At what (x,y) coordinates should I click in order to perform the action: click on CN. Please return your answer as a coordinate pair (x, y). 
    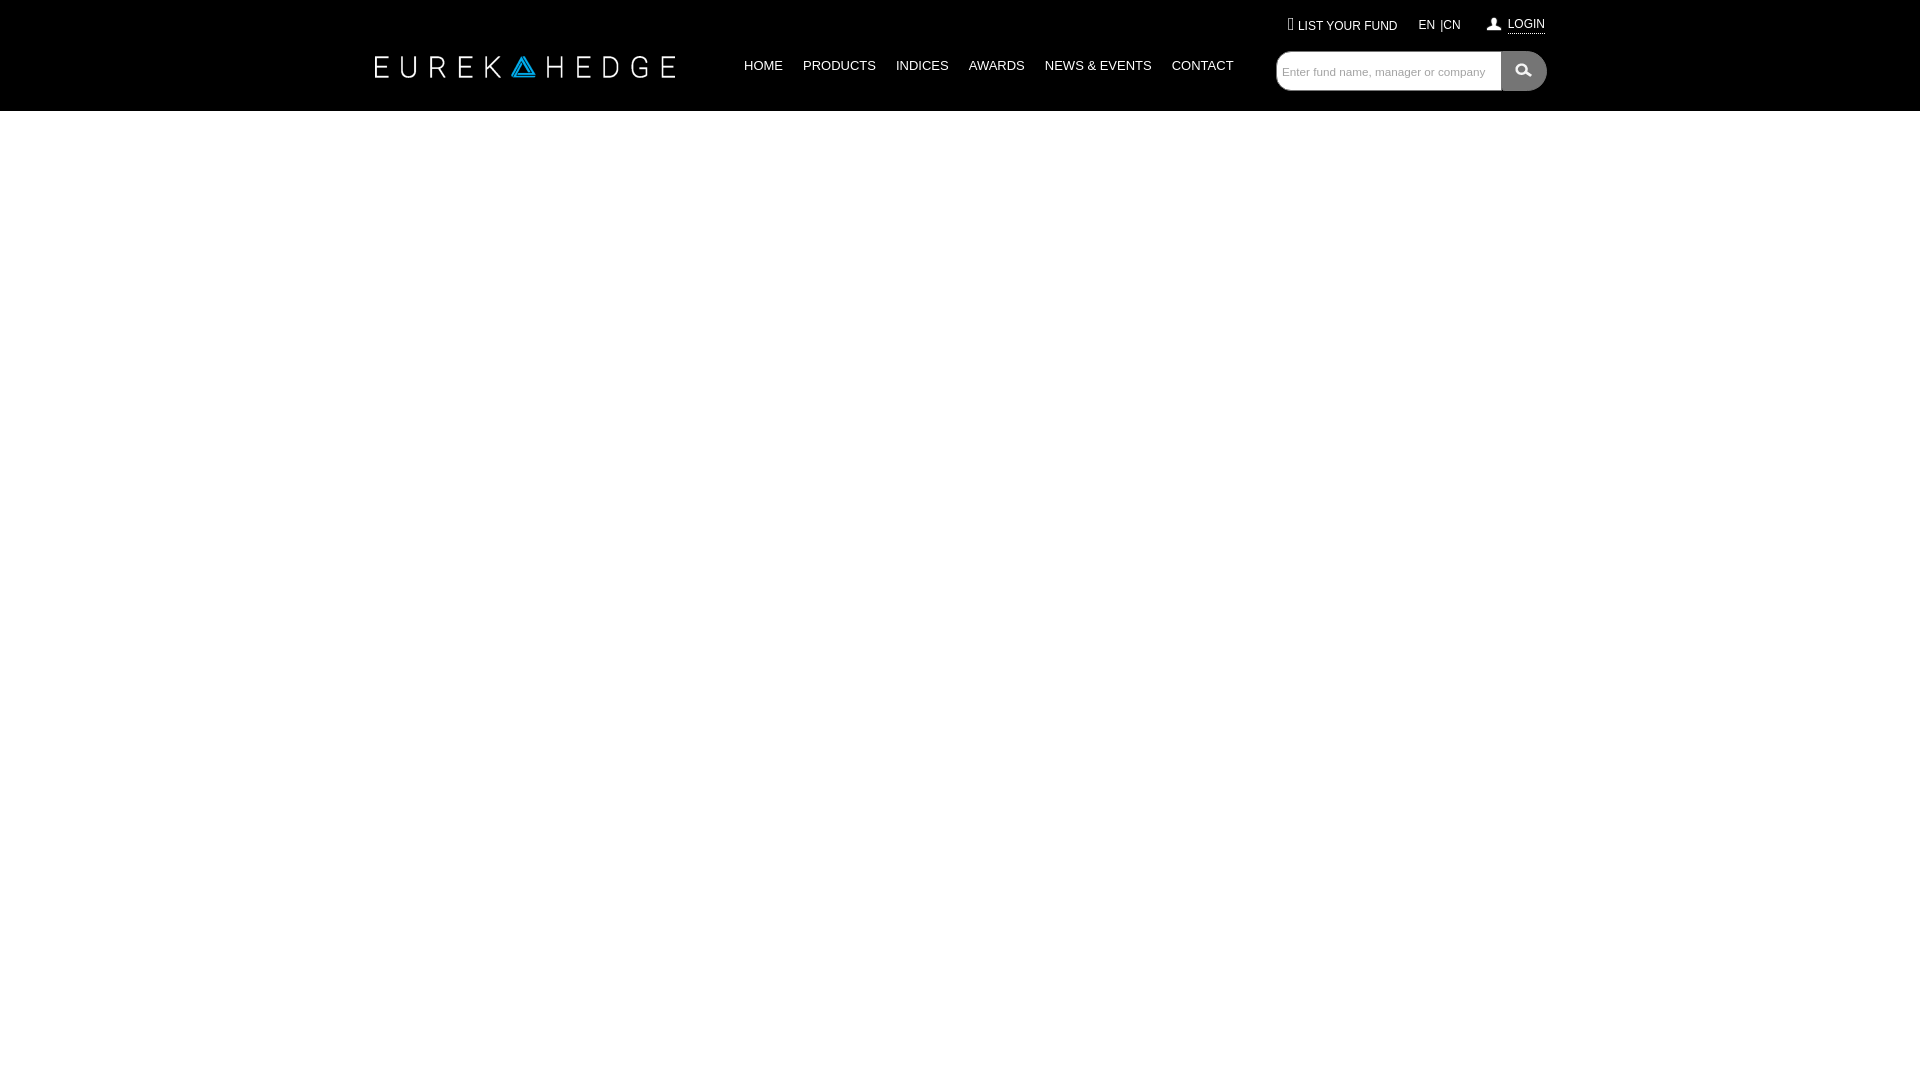
    Looking at the image, I should click on (1451, 25).